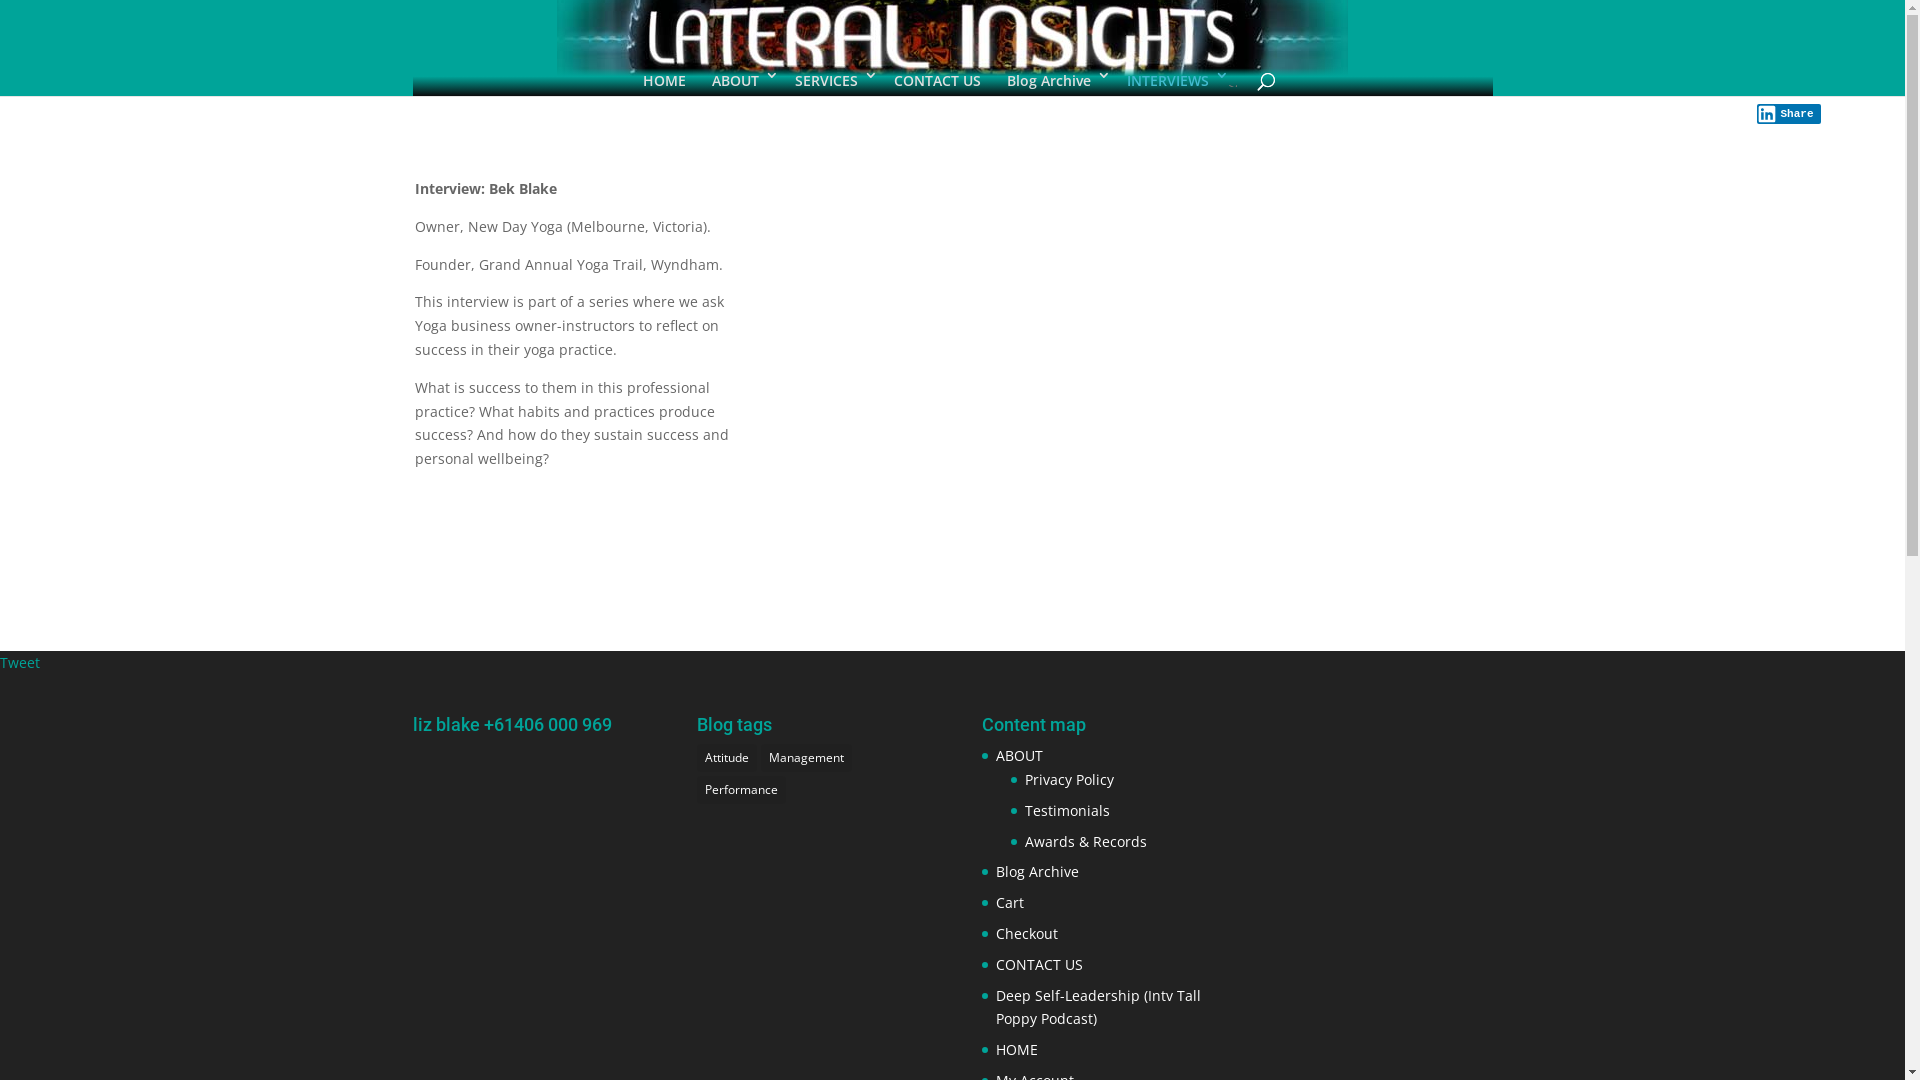  Describe the element at coordinates (1789, 114) in the screenshot. I see `Share` at that location.